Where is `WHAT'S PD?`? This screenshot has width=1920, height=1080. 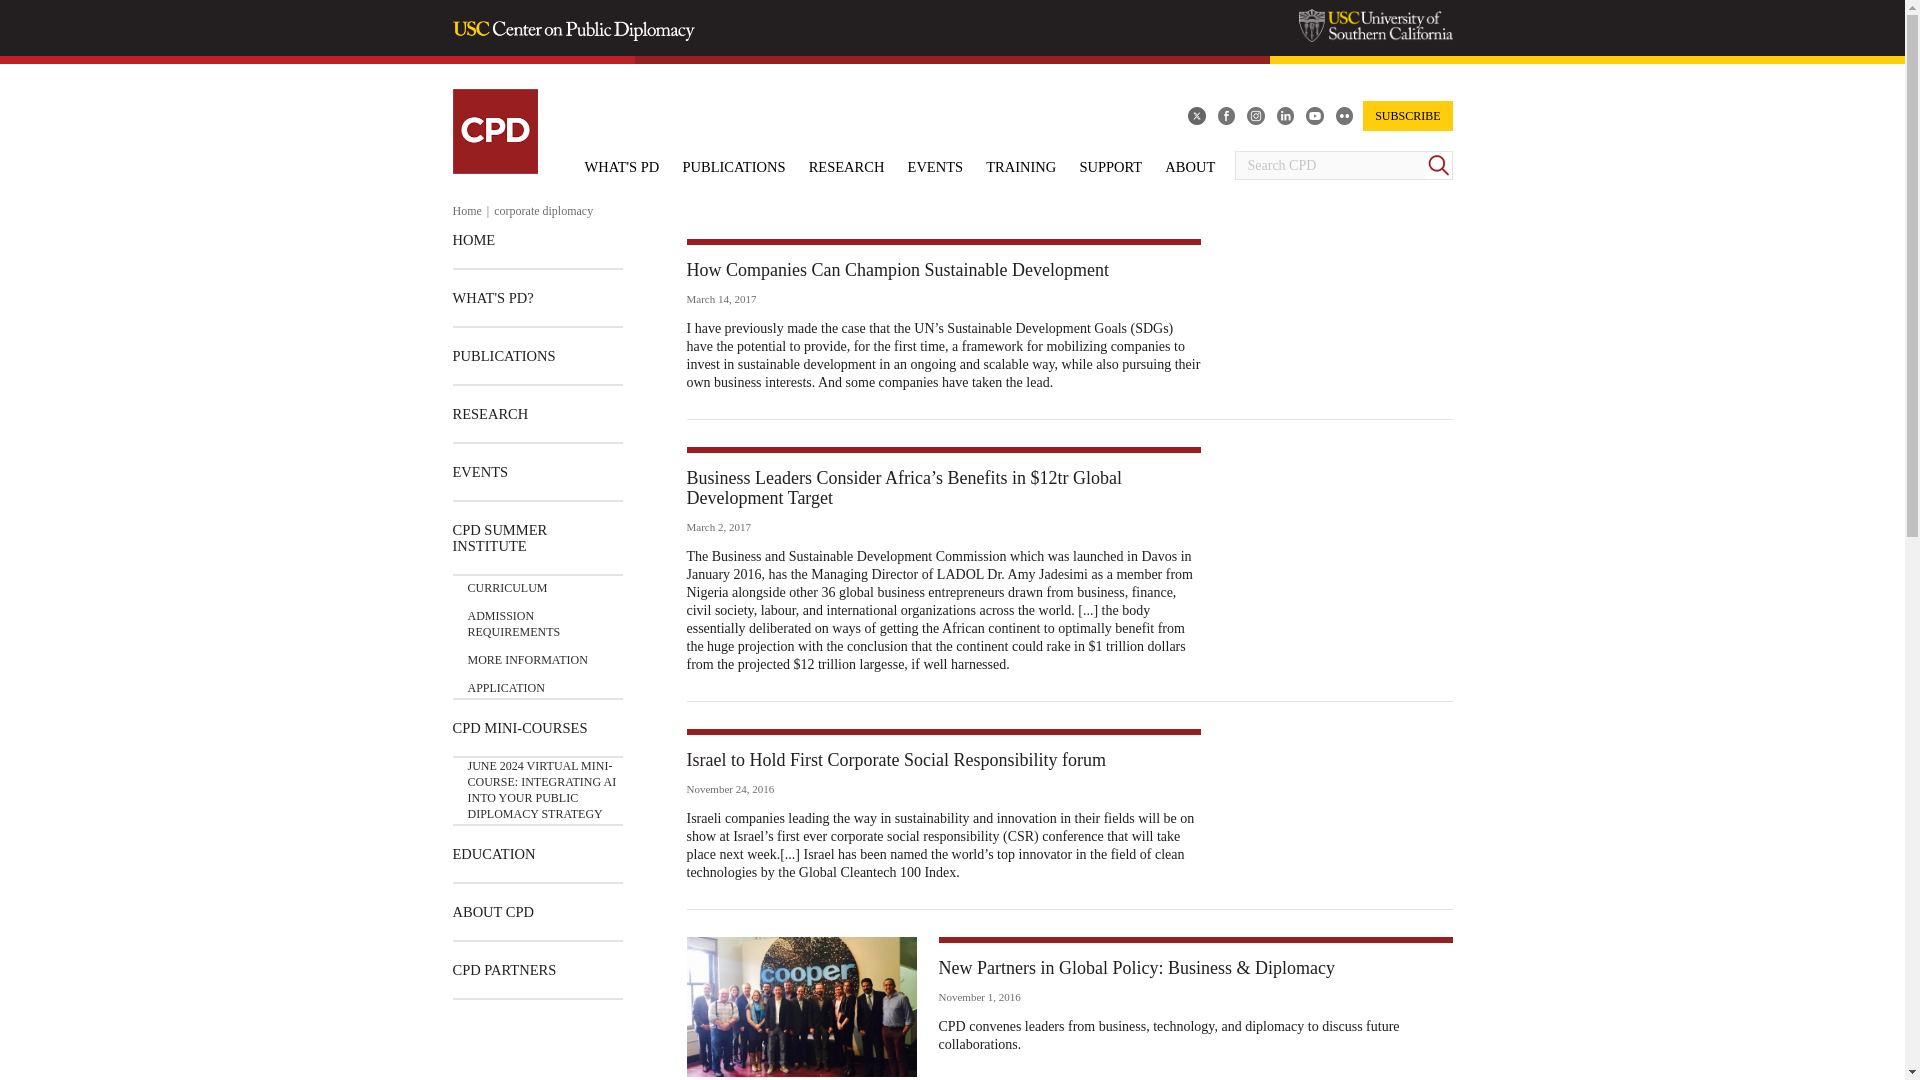
WHAT'S PD? is located at coordinates (492, 298).